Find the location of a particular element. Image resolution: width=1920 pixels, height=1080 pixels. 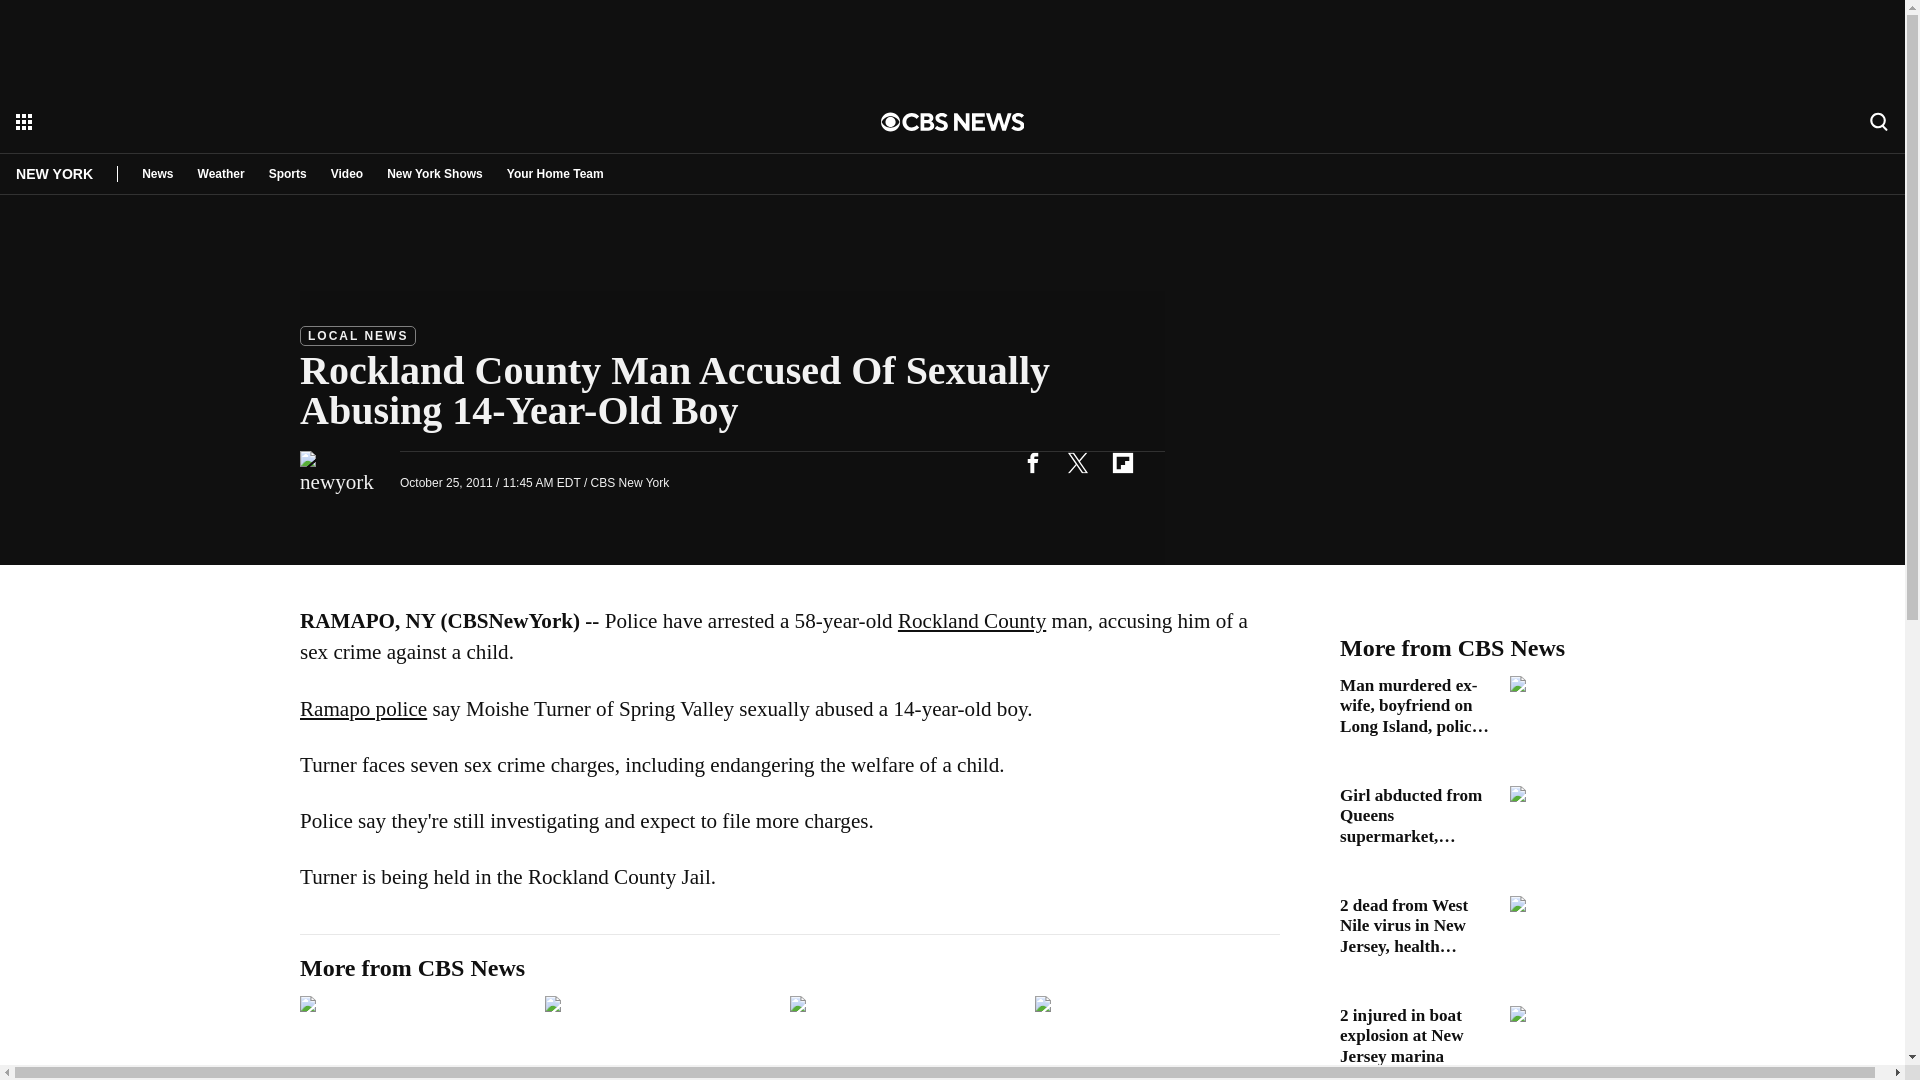

facebook is located at coordinates (1032, 462).